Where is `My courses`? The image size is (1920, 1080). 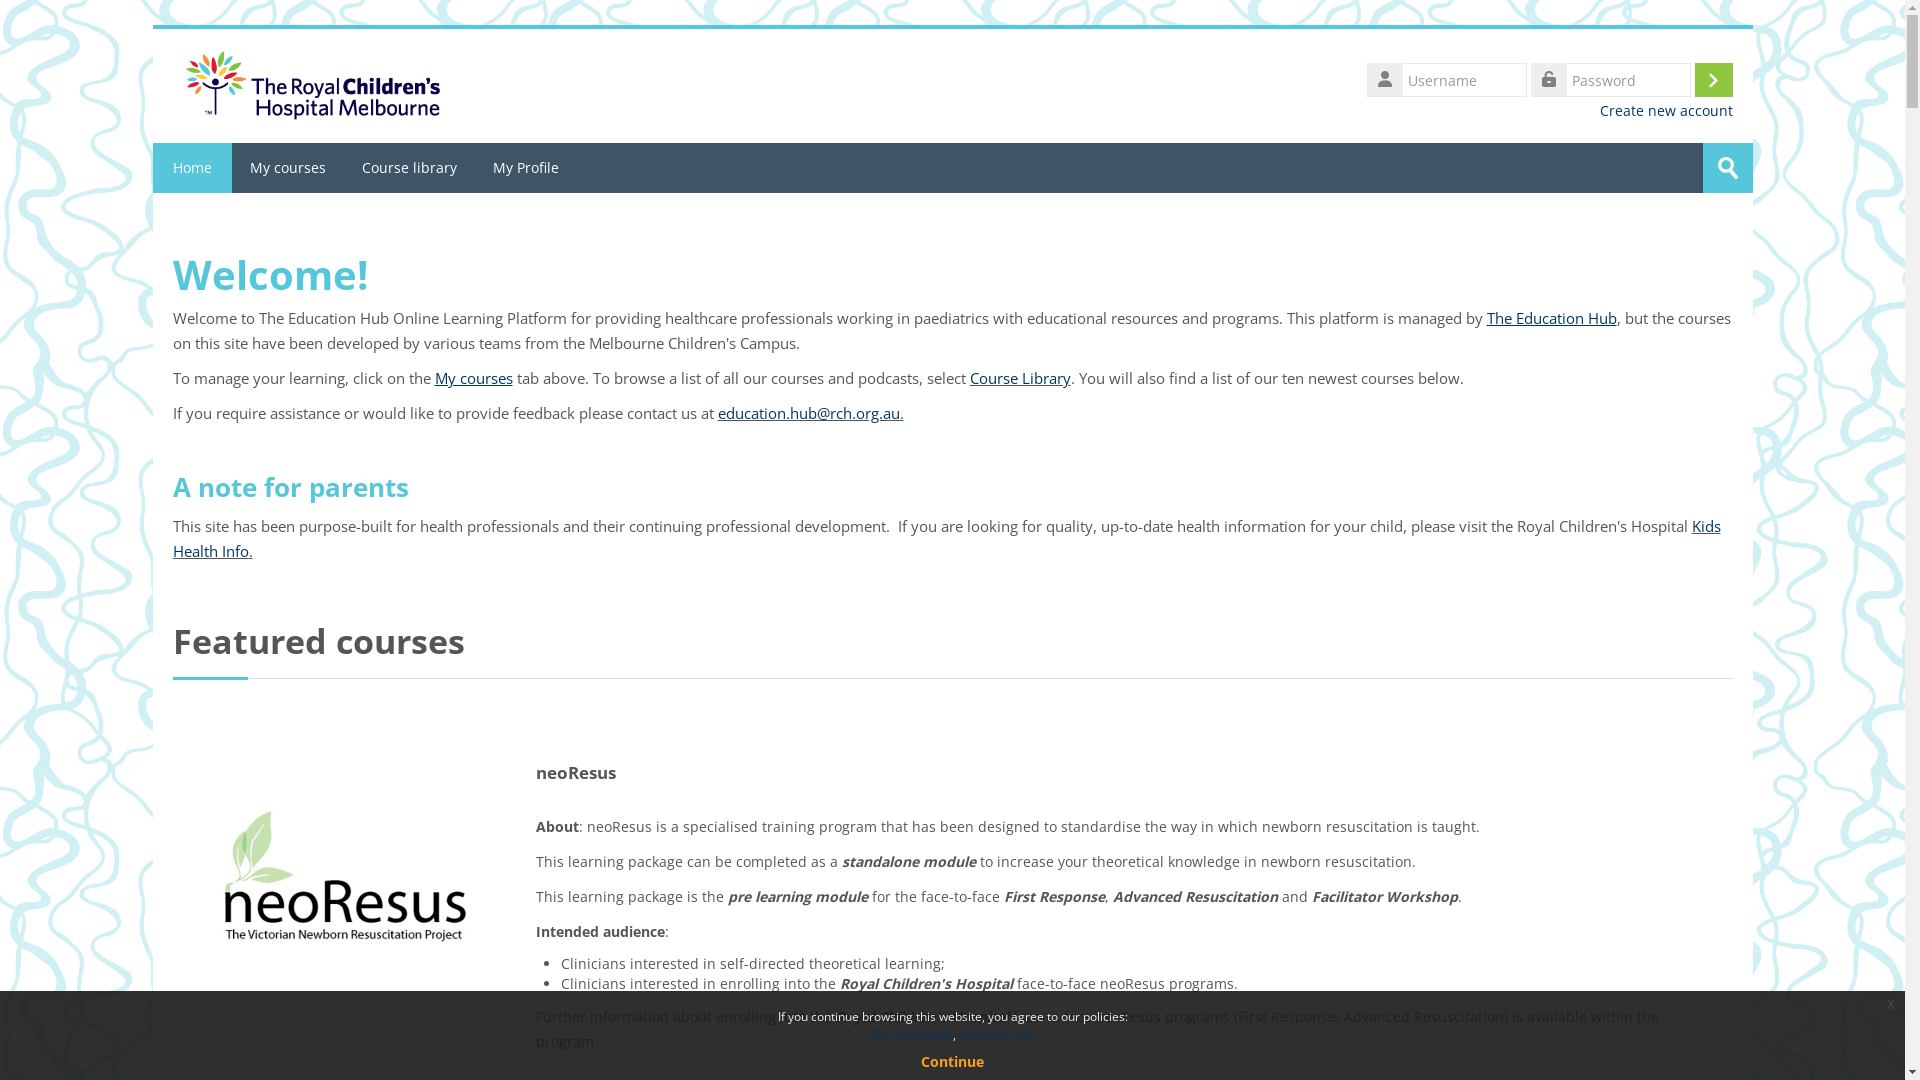
My courses is located at coordinates (288, 168).